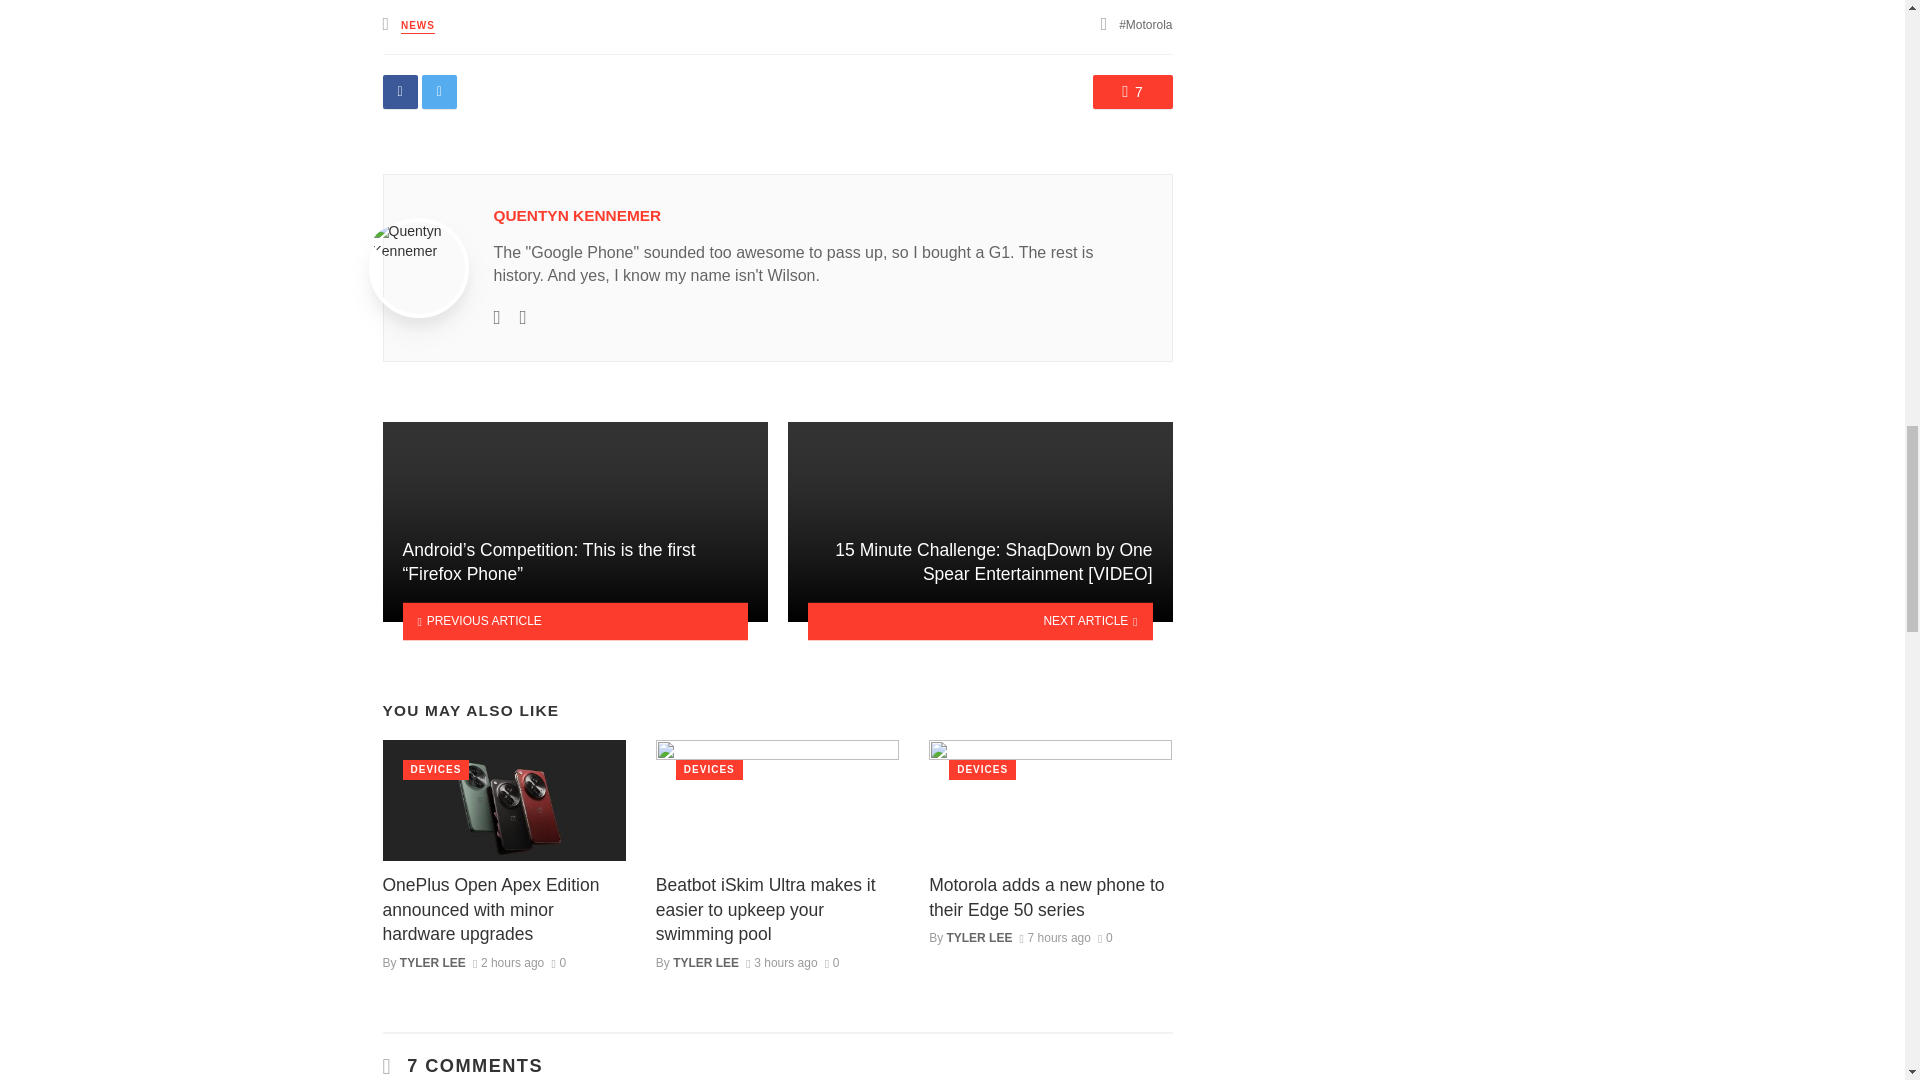  What do you see at coordinates (439, 92) in the screenshot?
I see `Share on Twitter` at bounding box center [439, 92].